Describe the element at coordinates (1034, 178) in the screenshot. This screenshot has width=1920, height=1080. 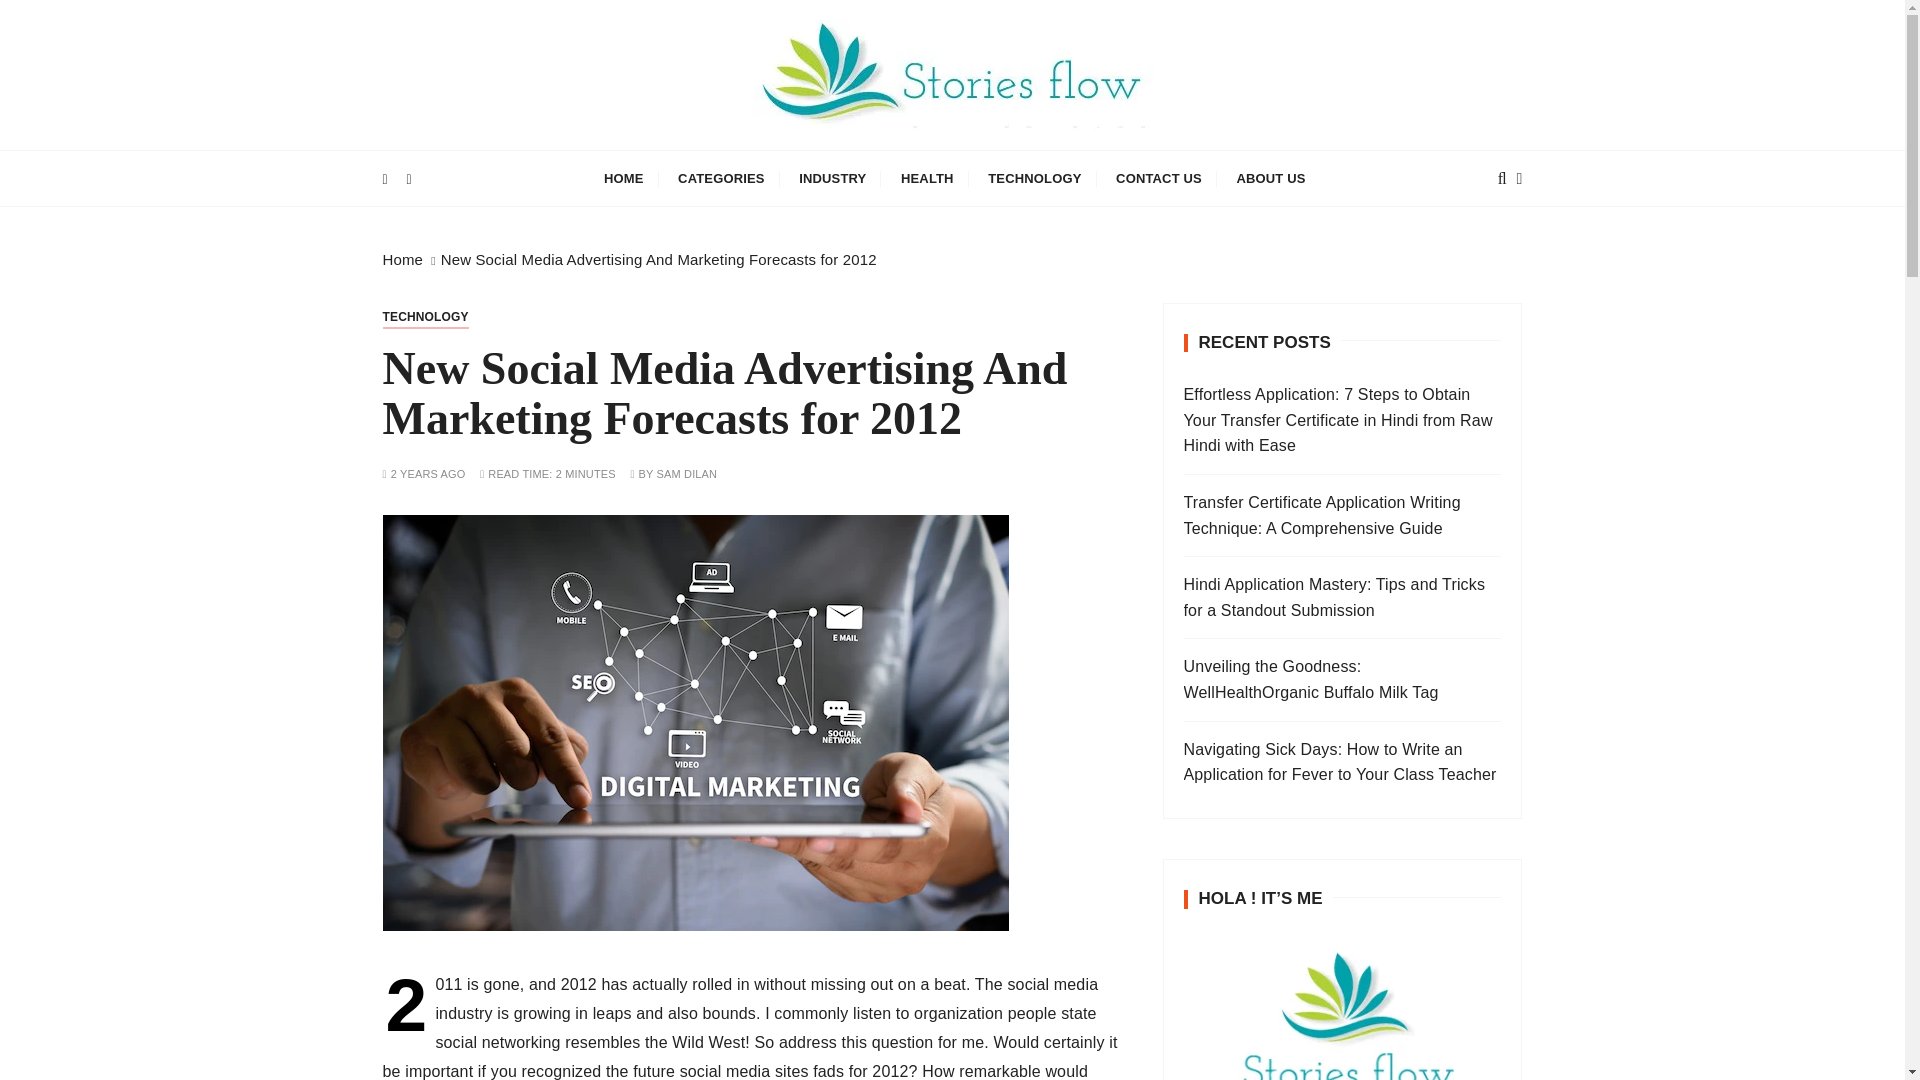
I see `TECHNOLOGY` at that location.